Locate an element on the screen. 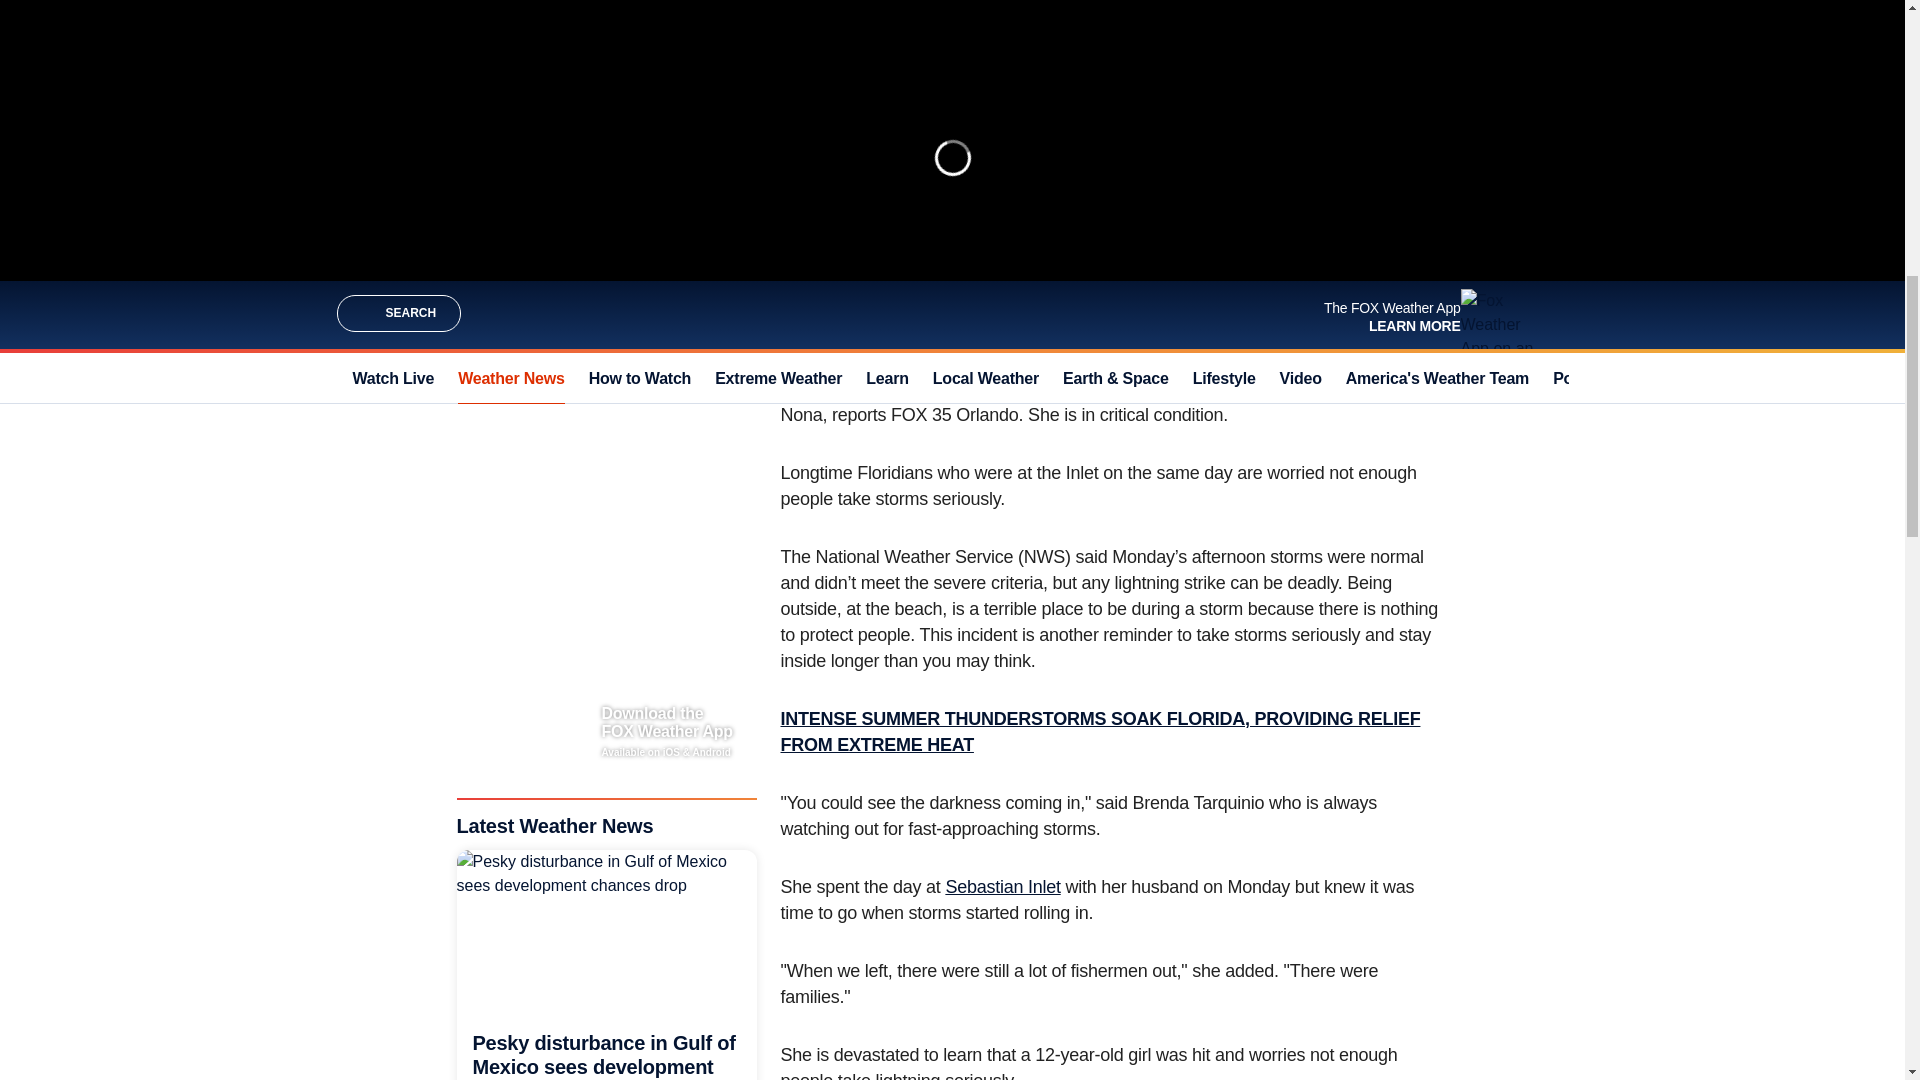 This screenshot has width=1920, height=1080. lightning is located at coordinates (946, 220).